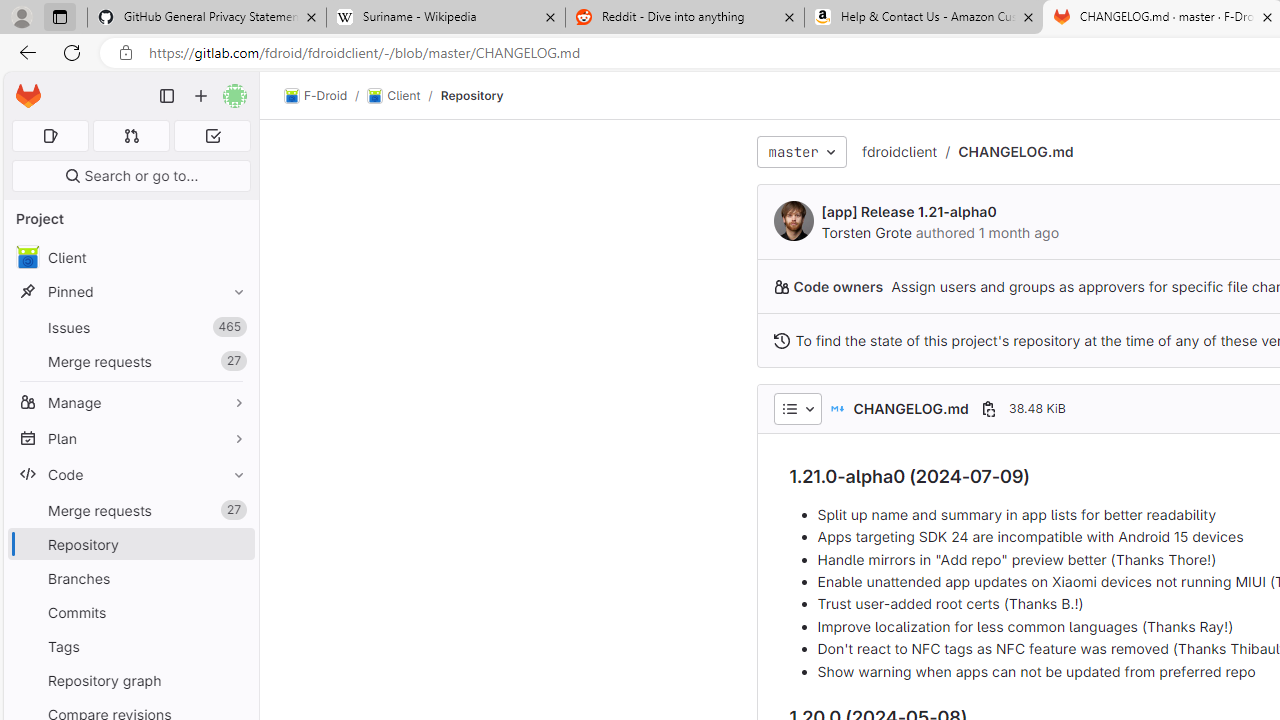 The image size is (1280, 720). I want to click on Pin Branches, so click(234, 578).